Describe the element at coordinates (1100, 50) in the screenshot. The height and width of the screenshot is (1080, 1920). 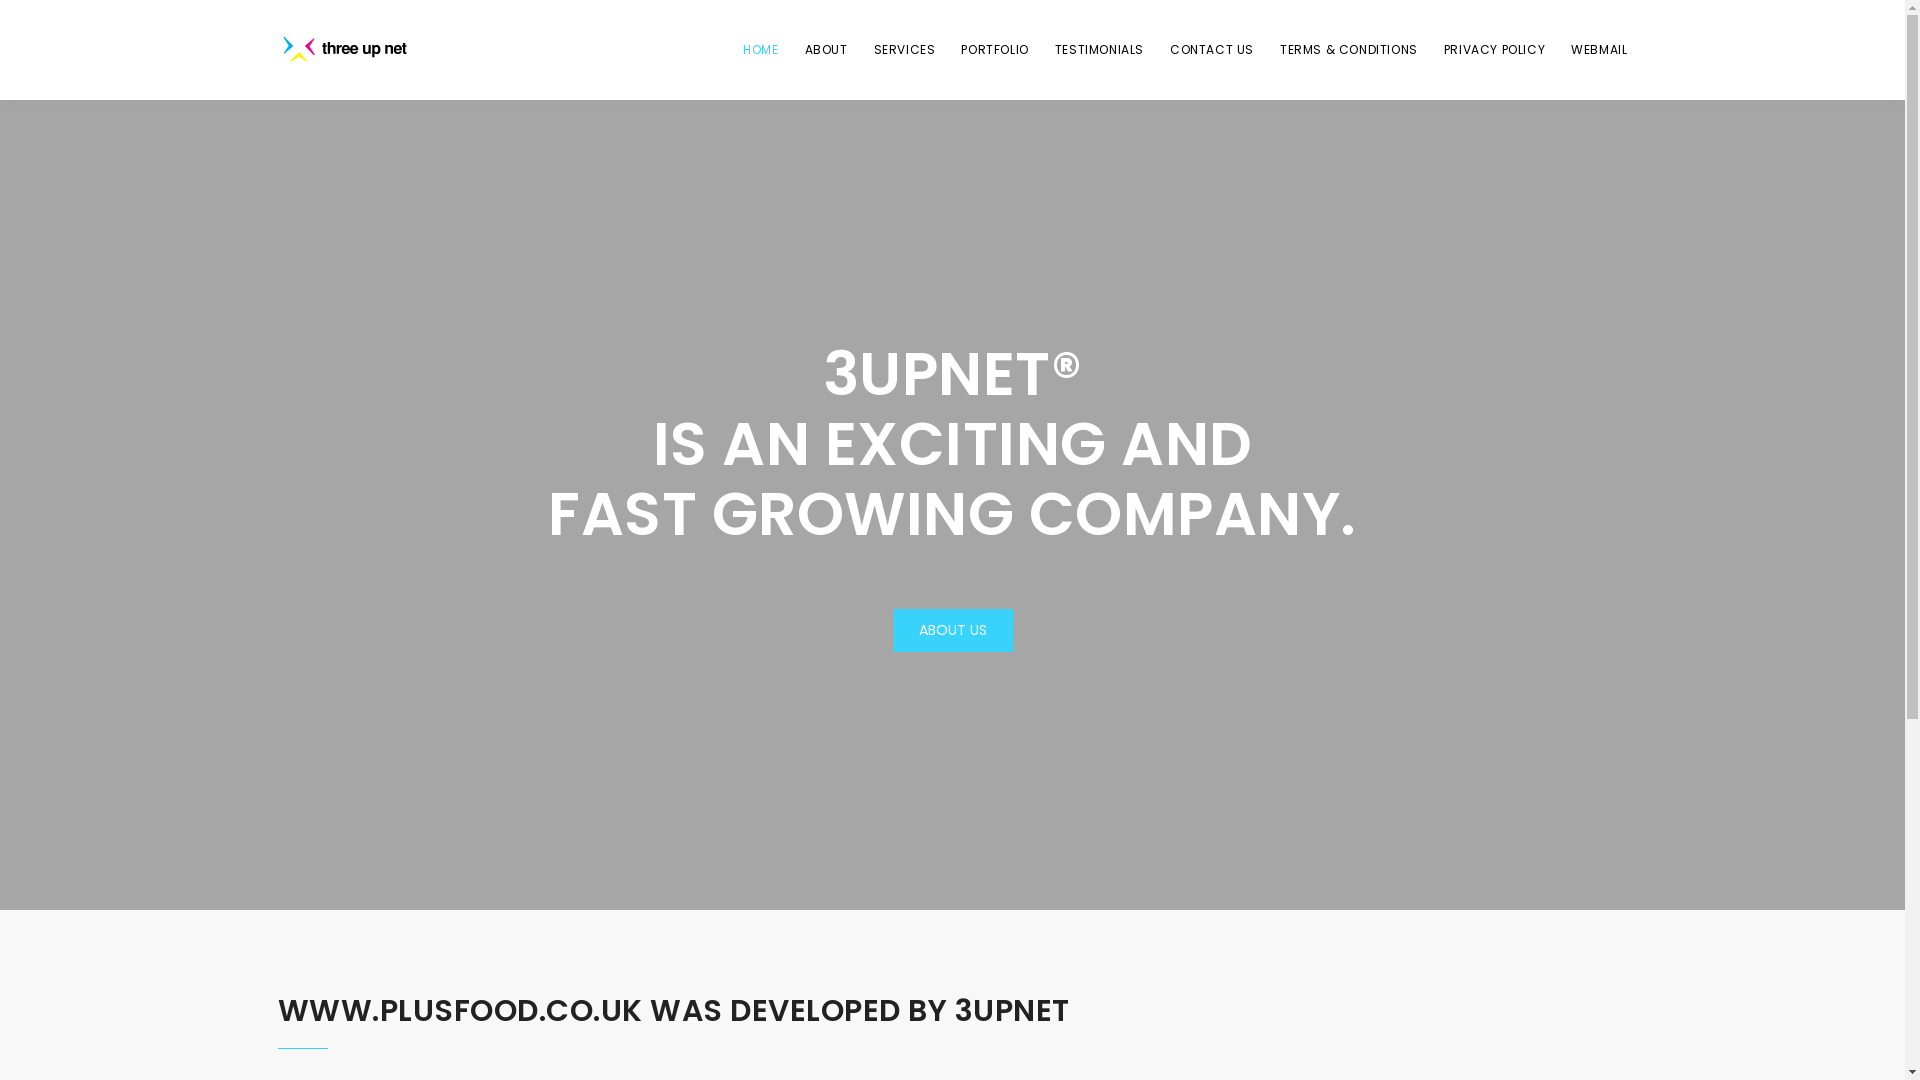
I see `TESTIMONIALS` at that location.